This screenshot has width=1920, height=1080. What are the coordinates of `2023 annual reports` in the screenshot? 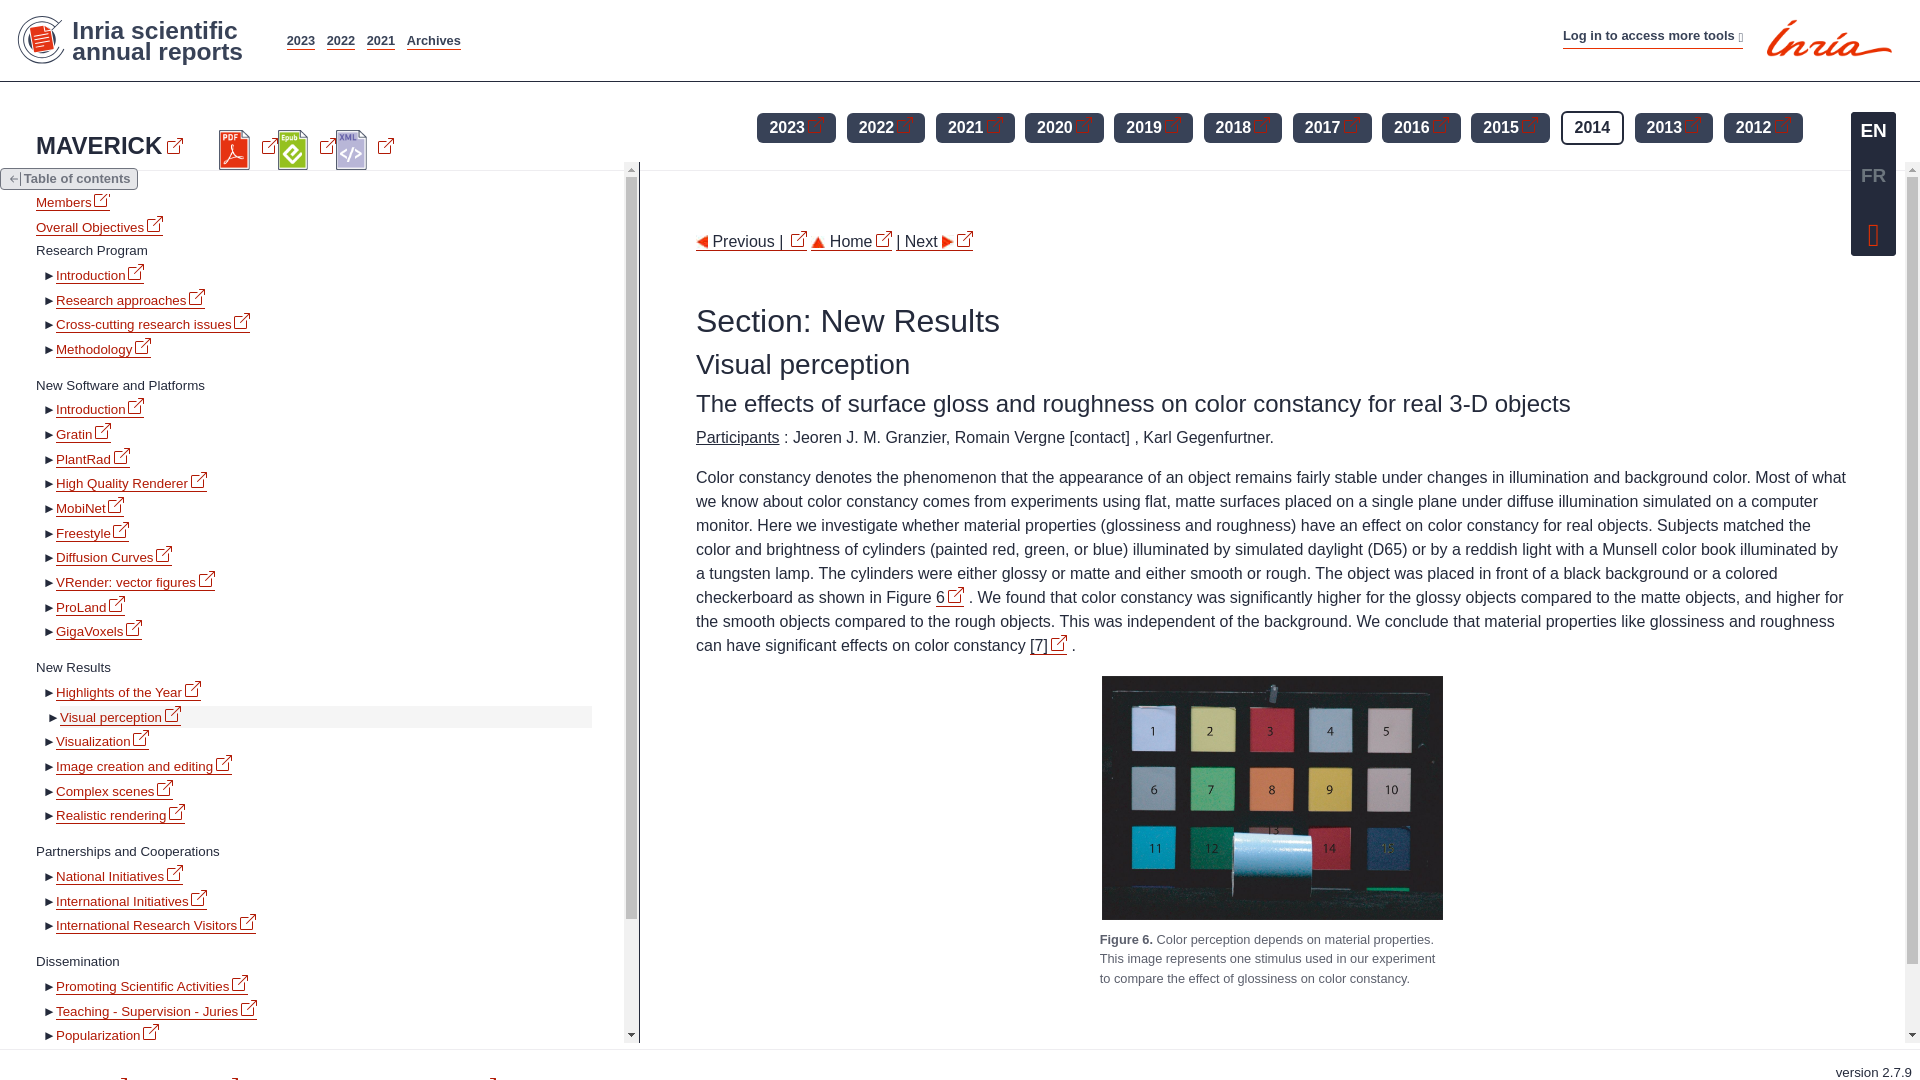 It's located at (300, 40).